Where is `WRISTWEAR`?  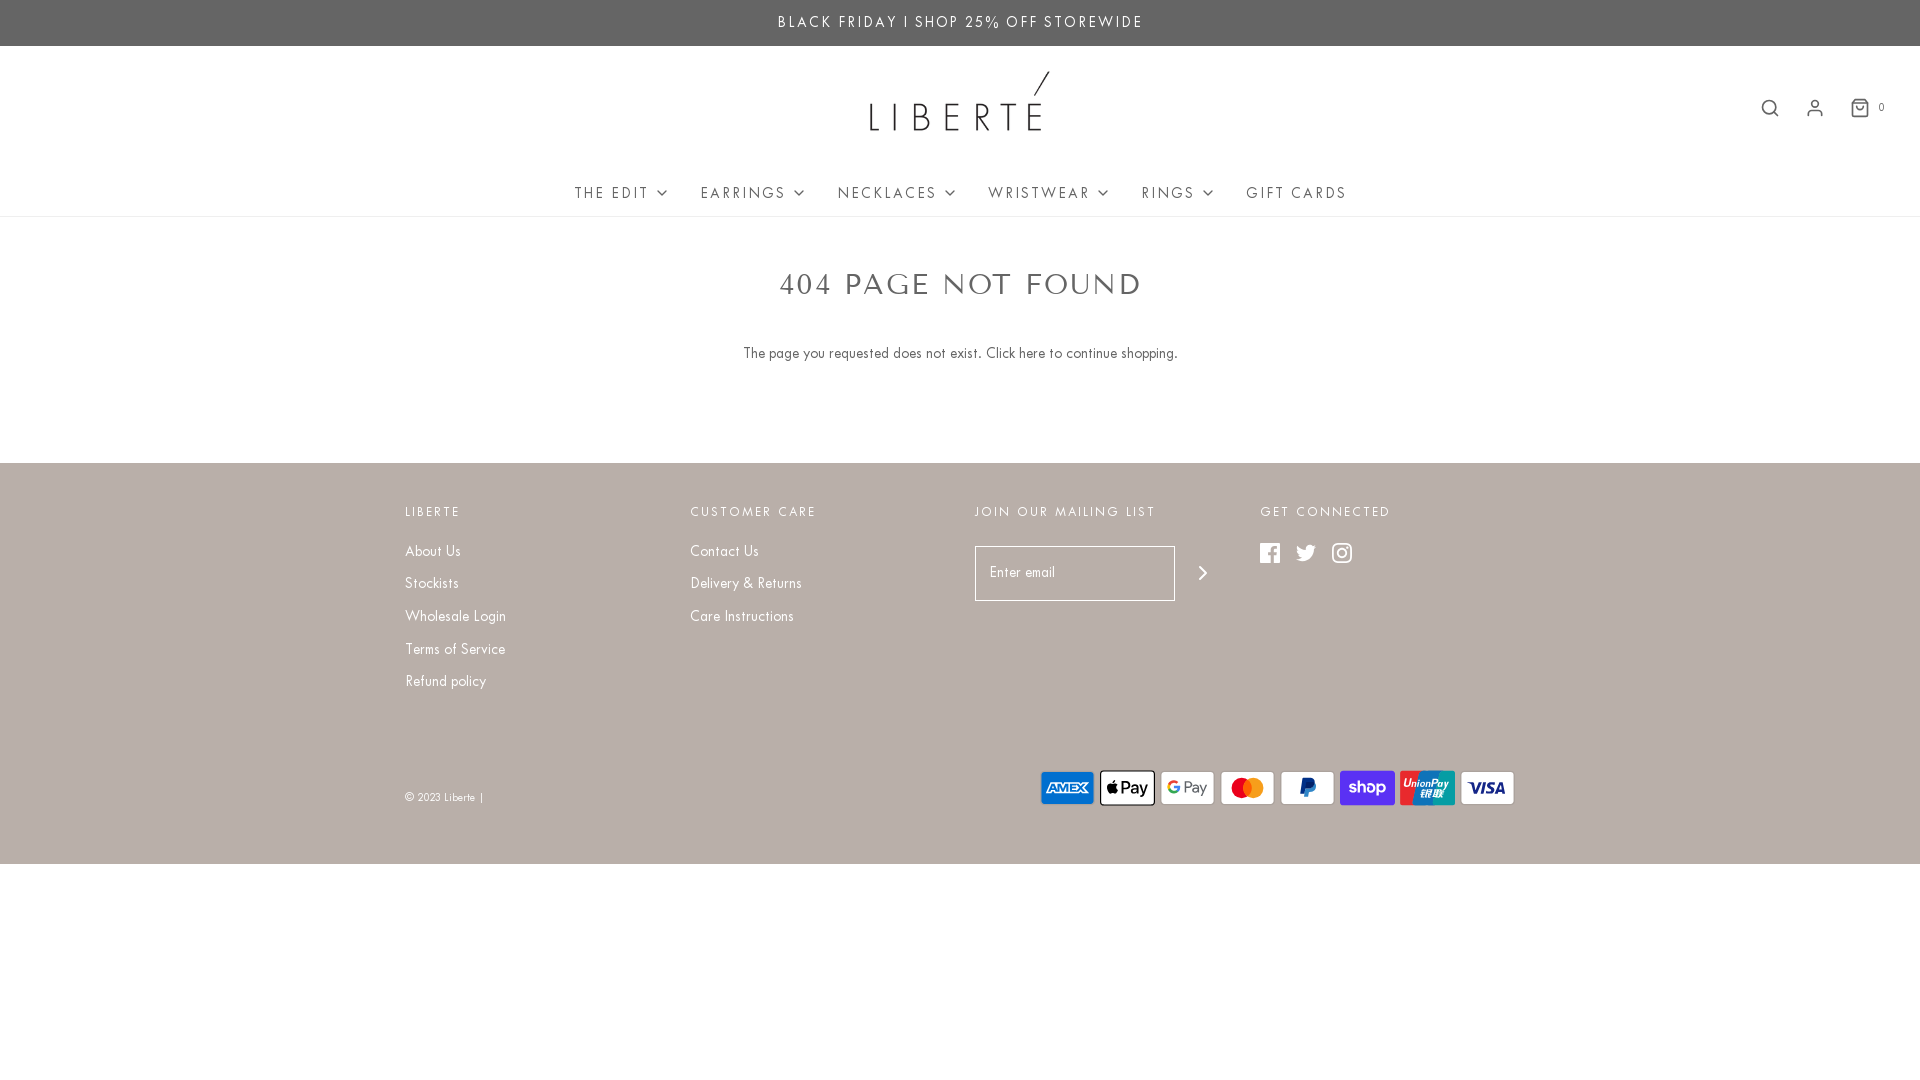 WRISTWEAR is located at coordinates (1049, 194).